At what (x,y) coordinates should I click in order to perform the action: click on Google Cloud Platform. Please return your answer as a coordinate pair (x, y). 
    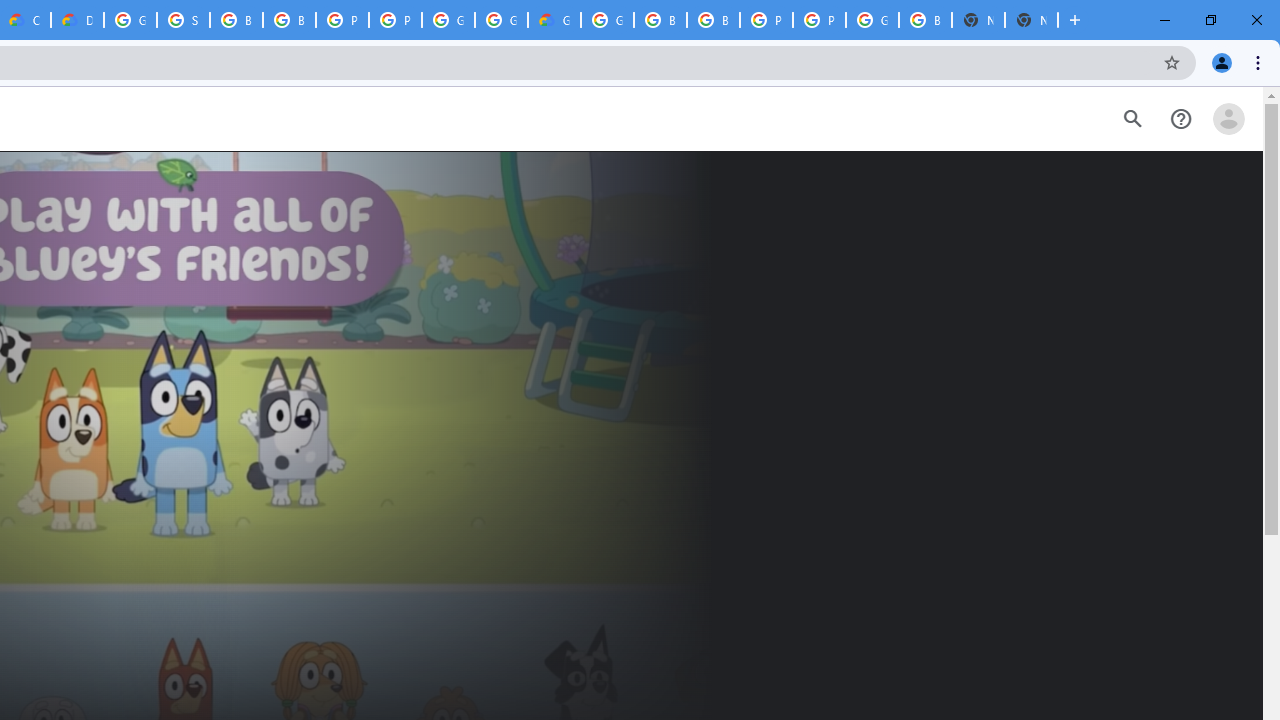
    Looking at the image, I should click on (607, 20).